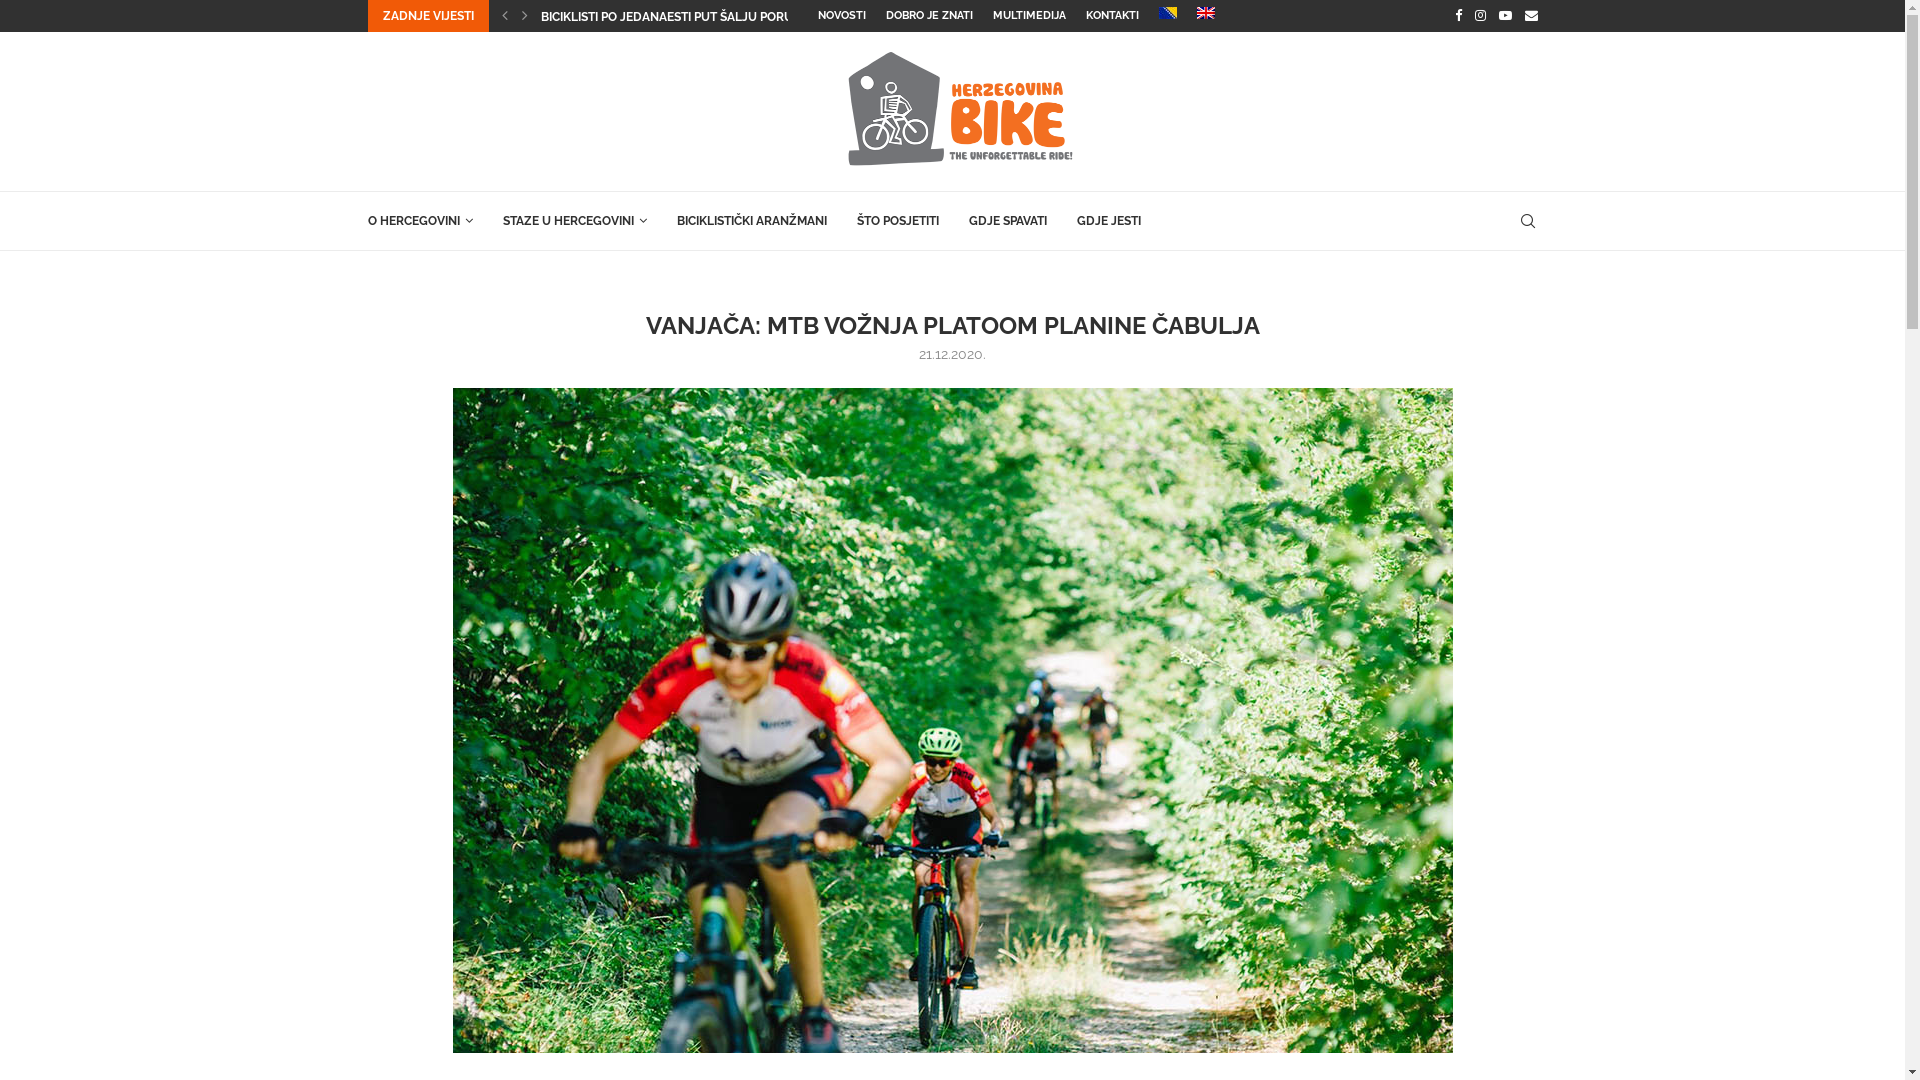 The width and height of the screenshot is (1920, 1080). I want to click on STAZE U HERCEGOVINI, so click(574, 221).